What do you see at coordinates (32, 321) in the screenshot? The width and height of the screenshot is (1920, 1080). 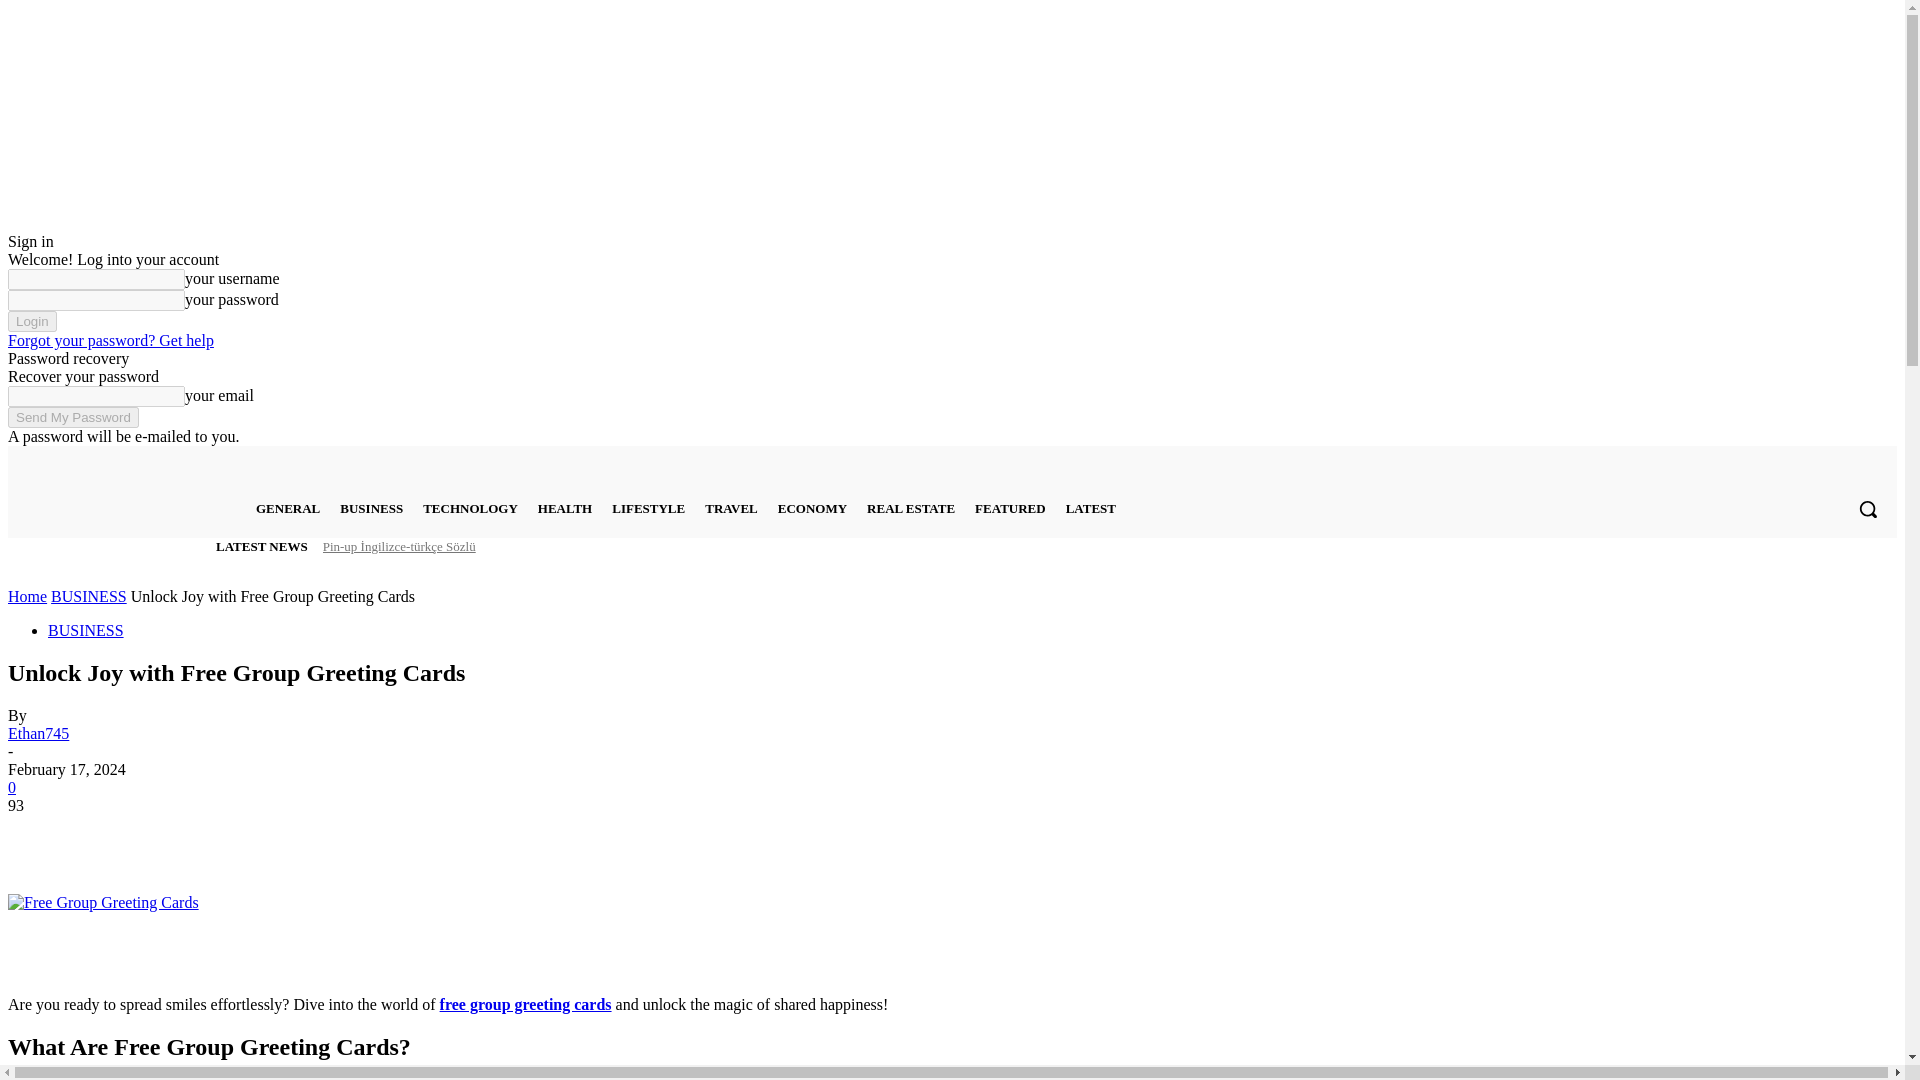 I see `Login` at bounding box center [32, 321].